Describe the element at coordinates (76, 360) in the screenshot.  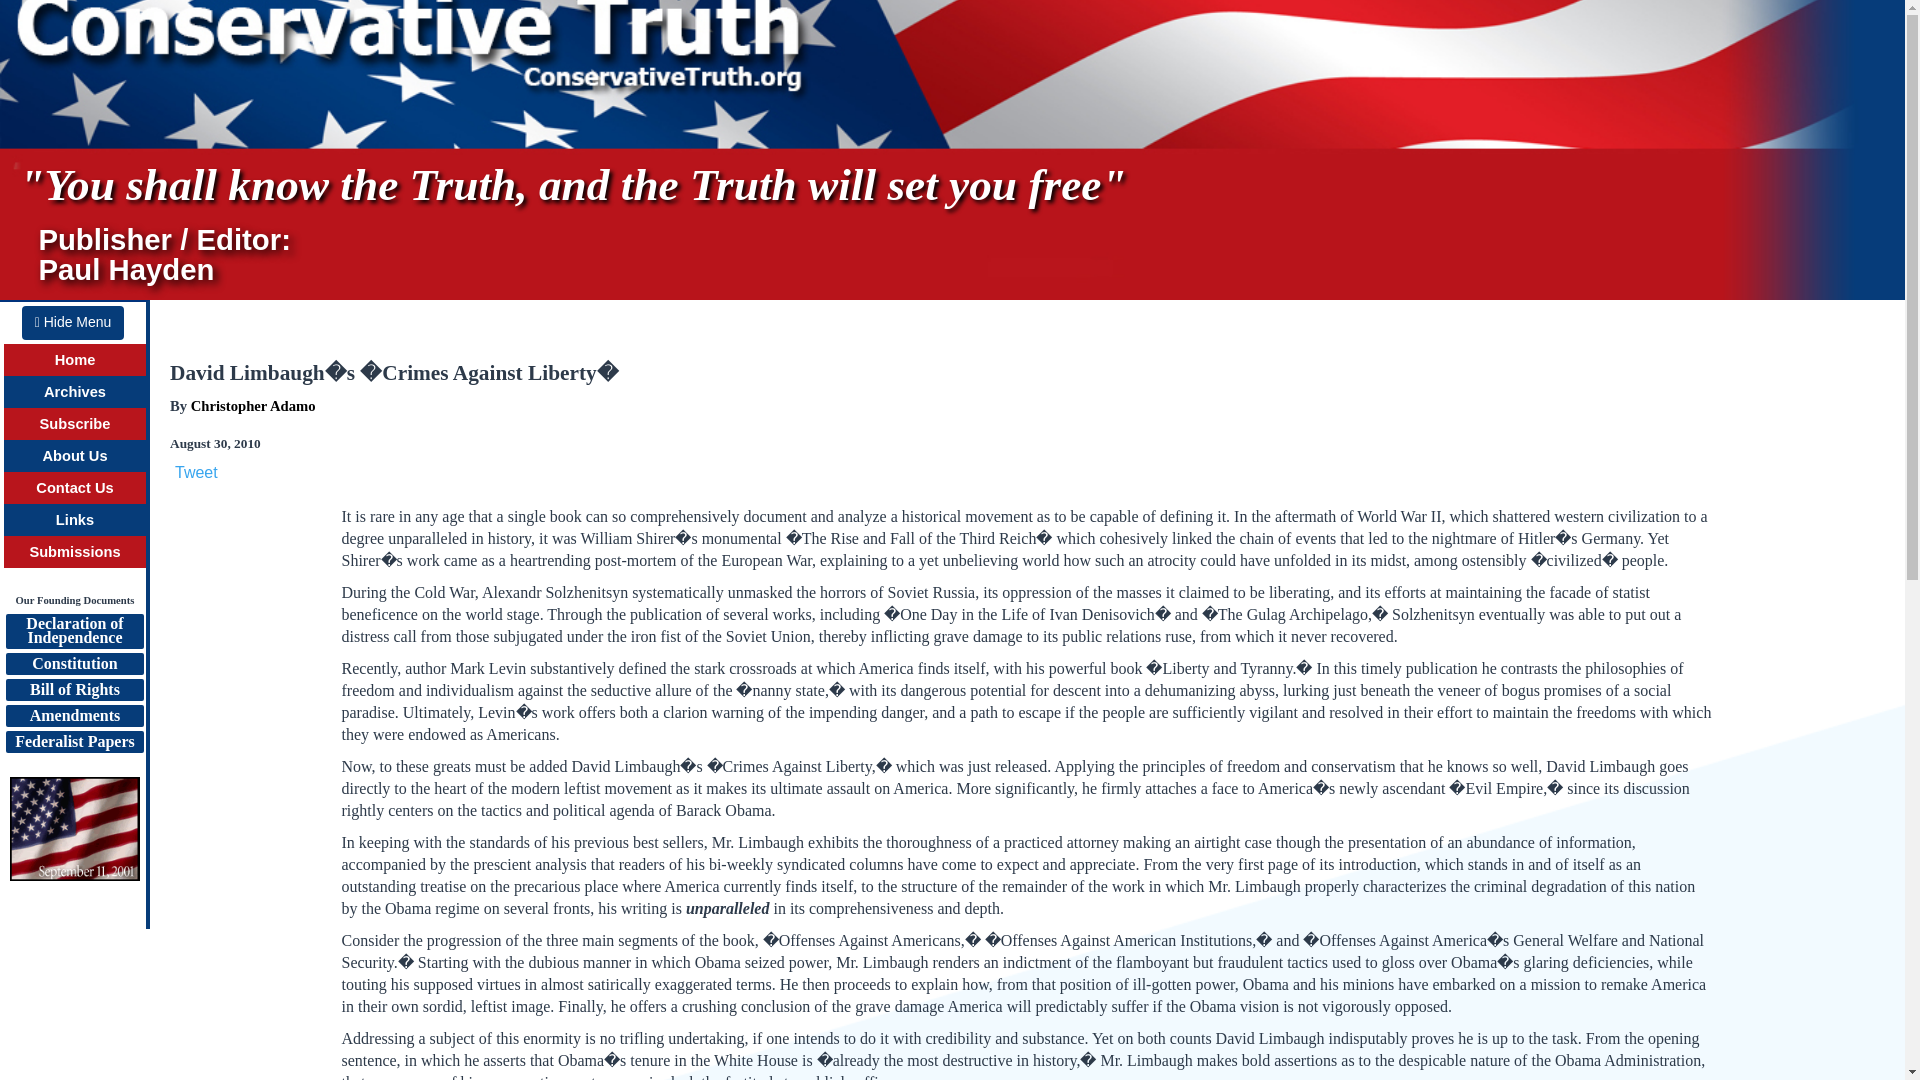
I see `Home` at that location.